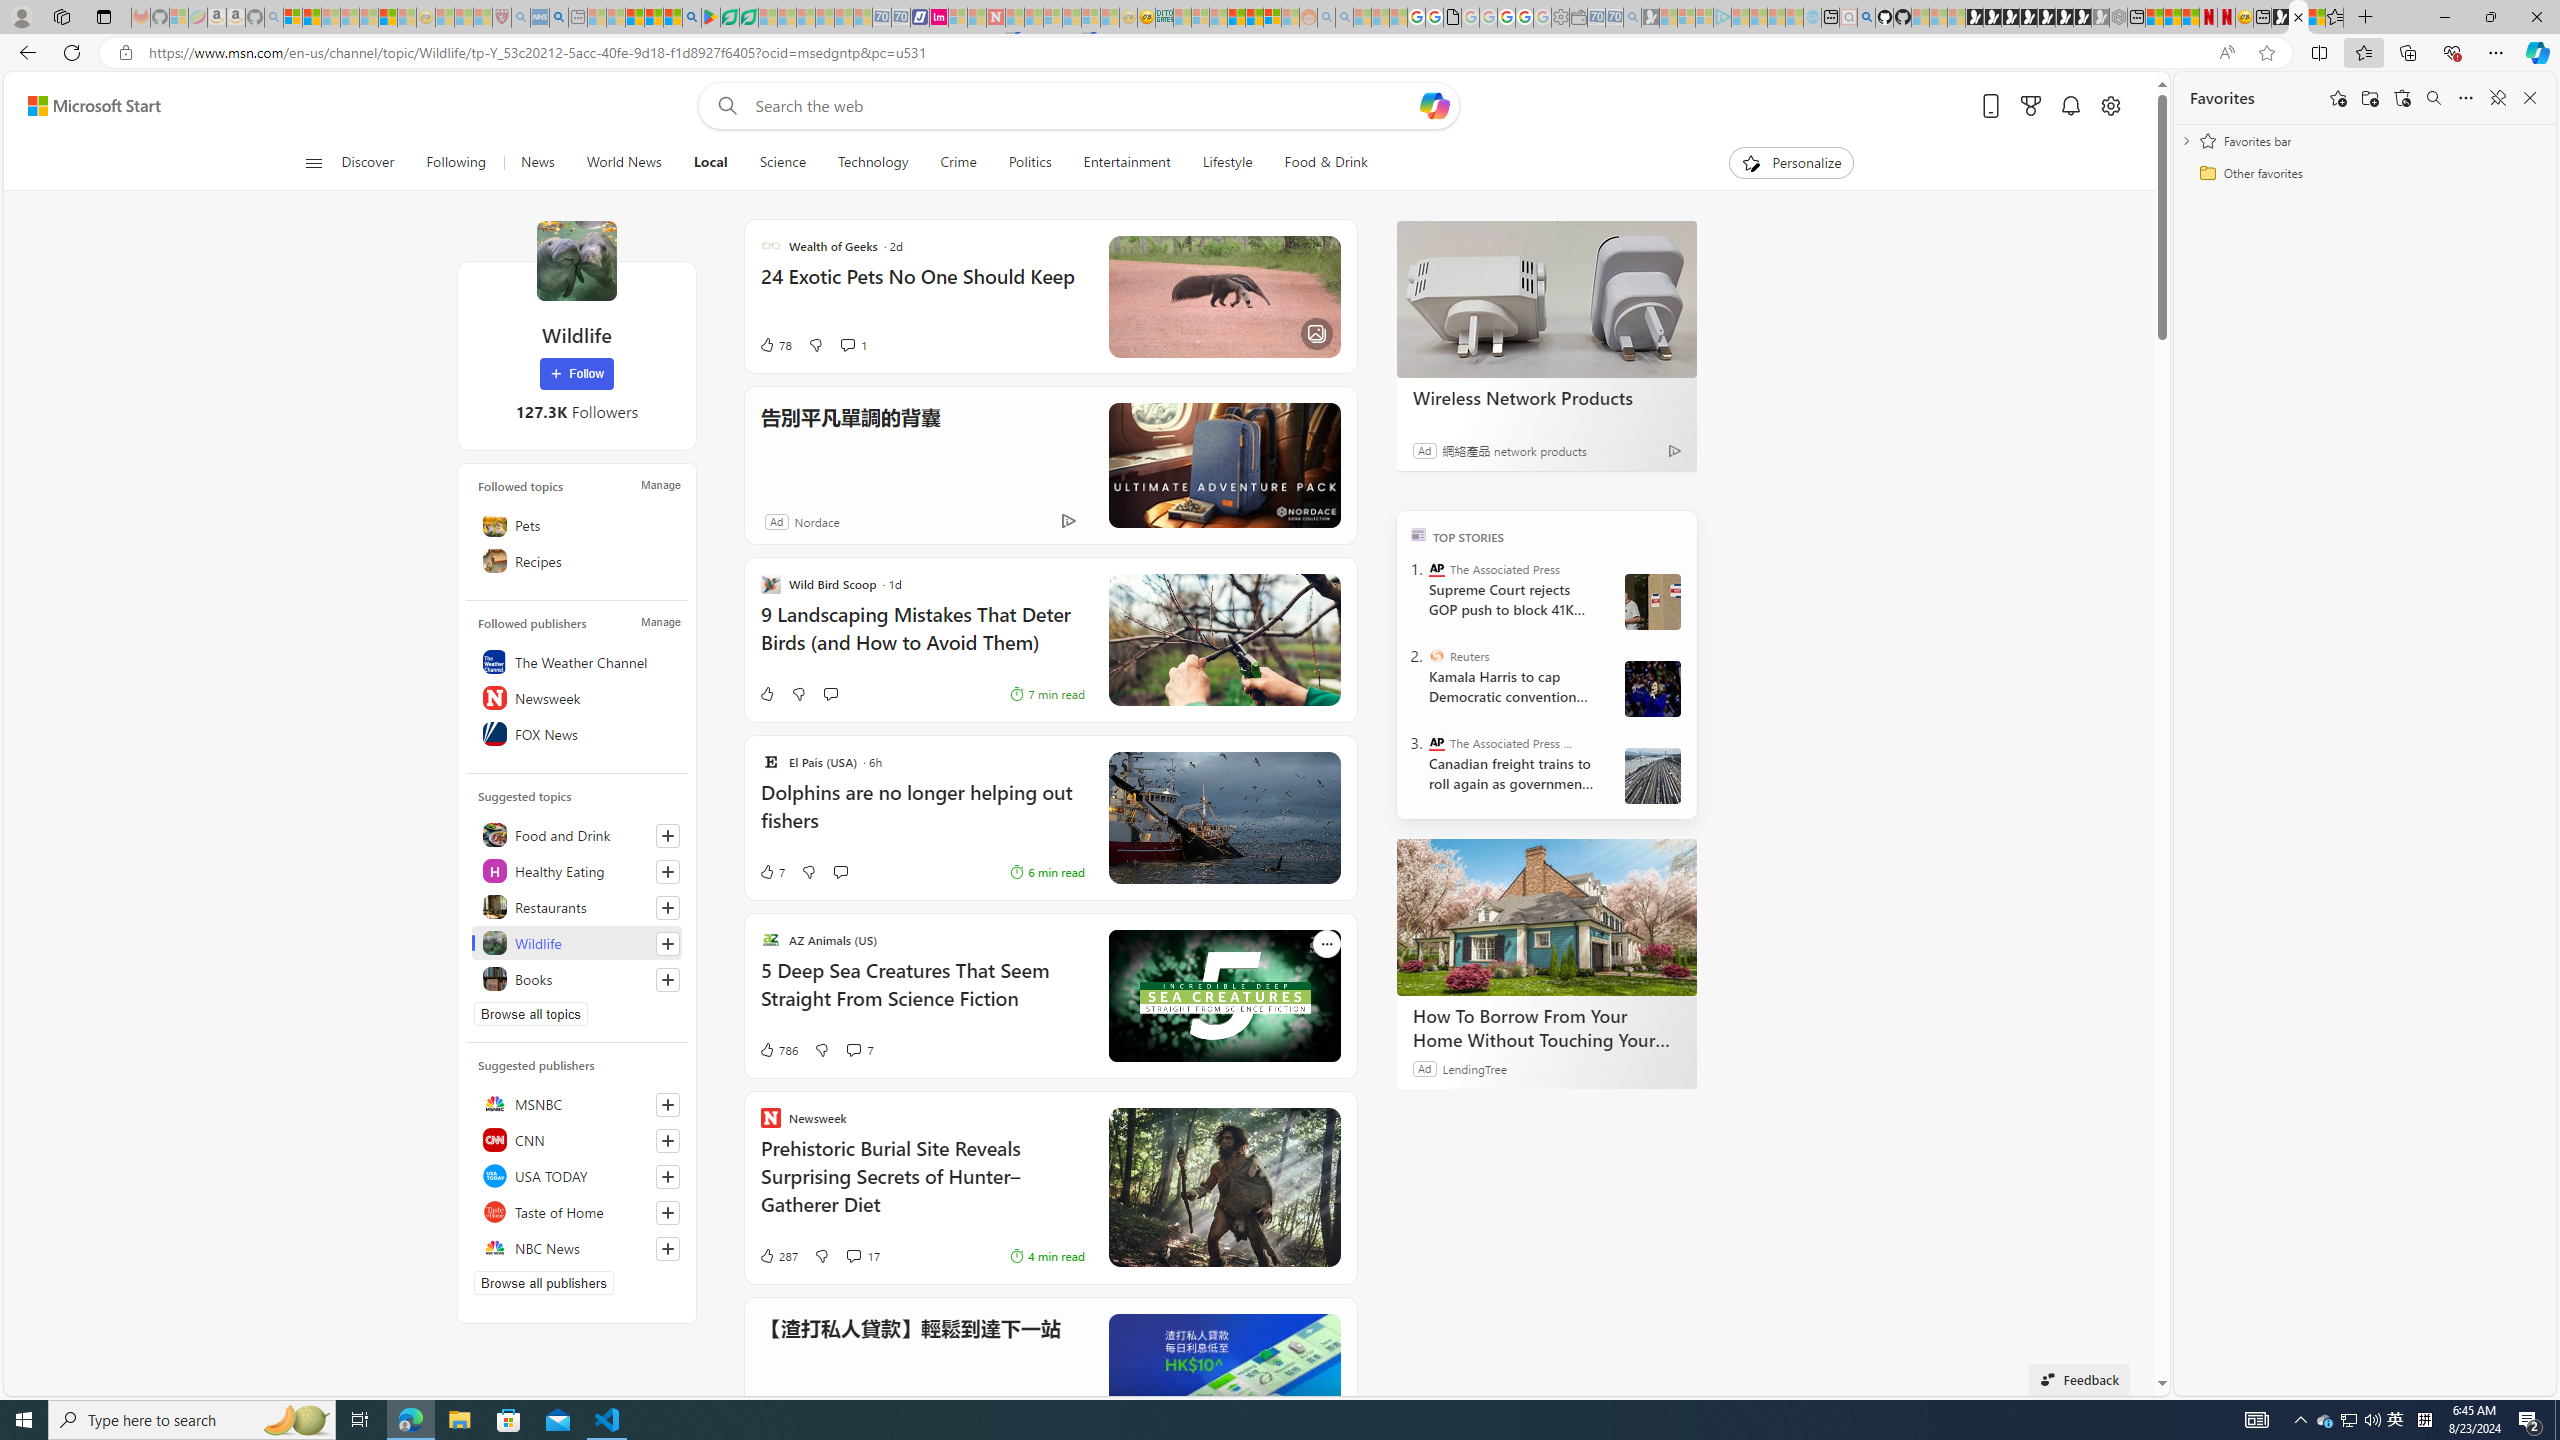  Describe the element at coordinates (862, 1256) in the screenshot. I see `View comments 17 Comment` at that location.